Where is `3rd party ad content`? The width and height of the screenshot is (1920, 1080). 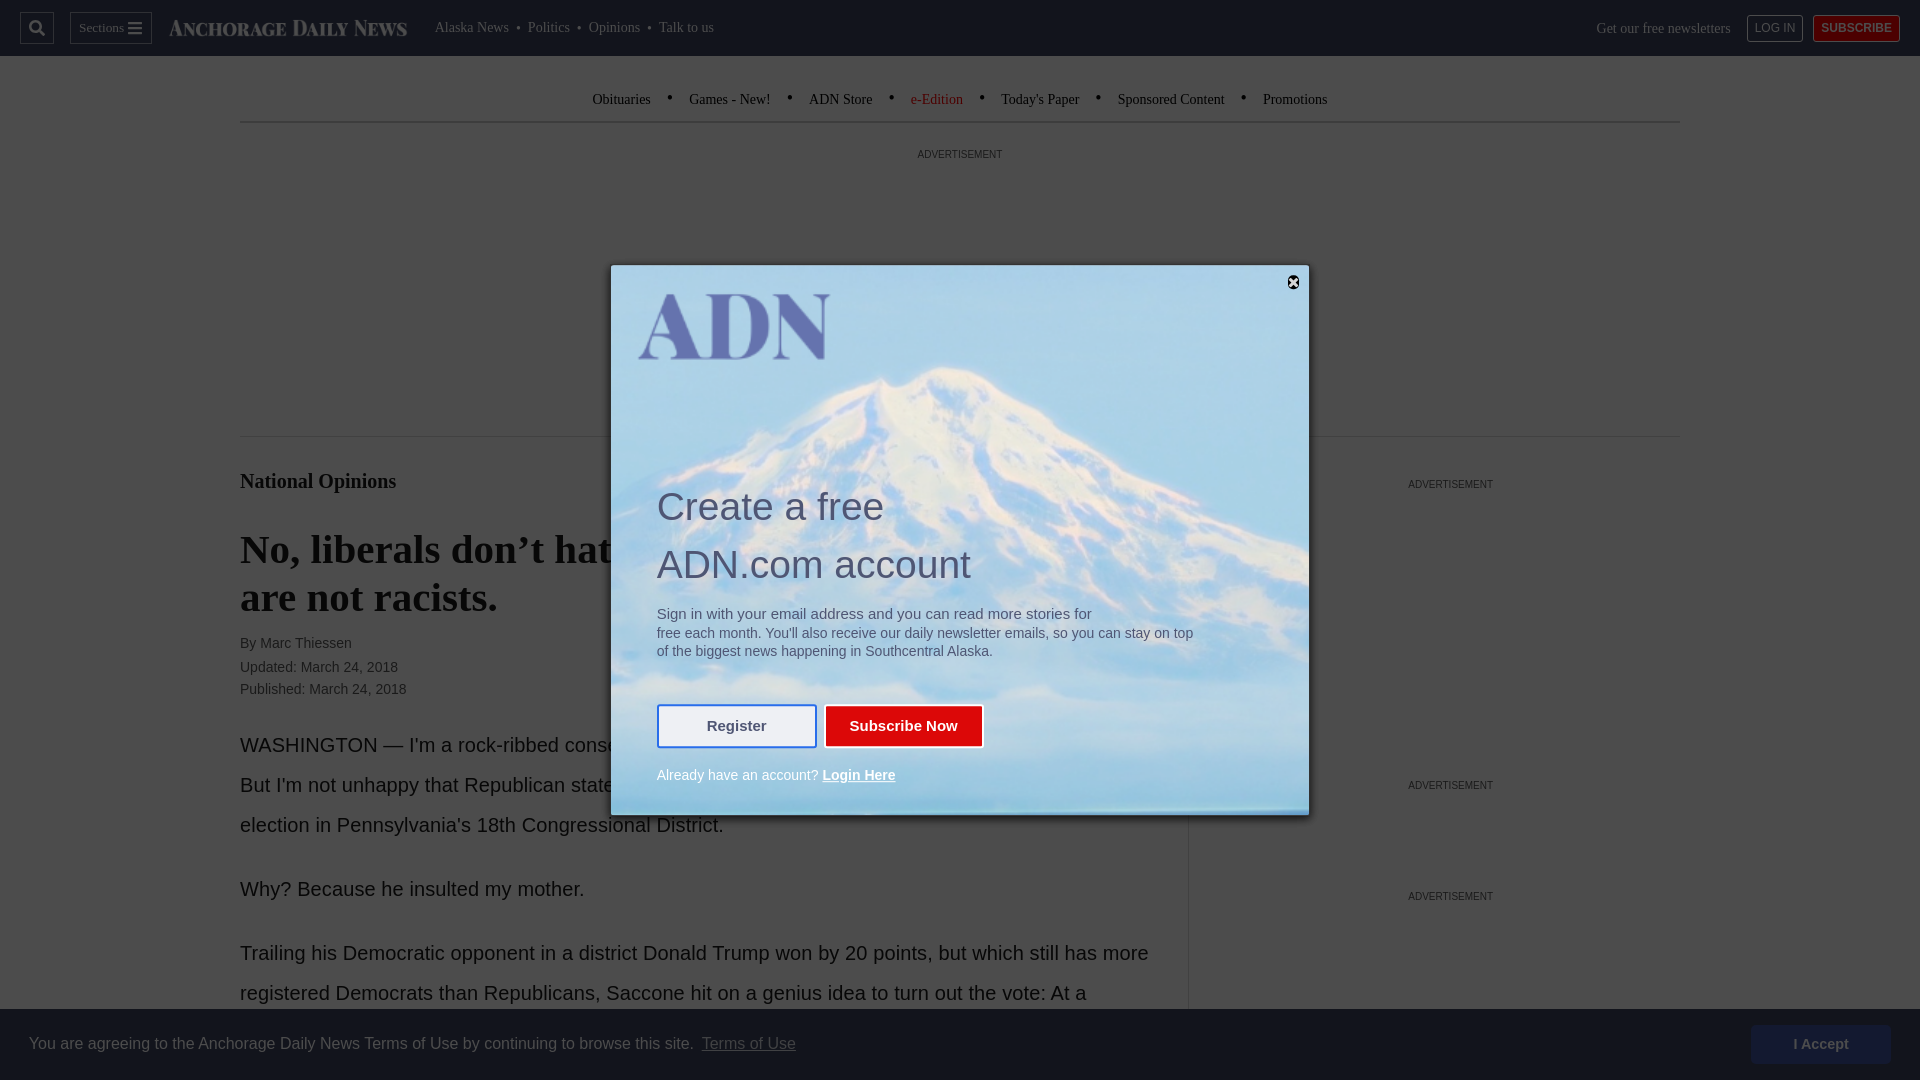 3rd party ad content is located at coordinates (1451, 827).